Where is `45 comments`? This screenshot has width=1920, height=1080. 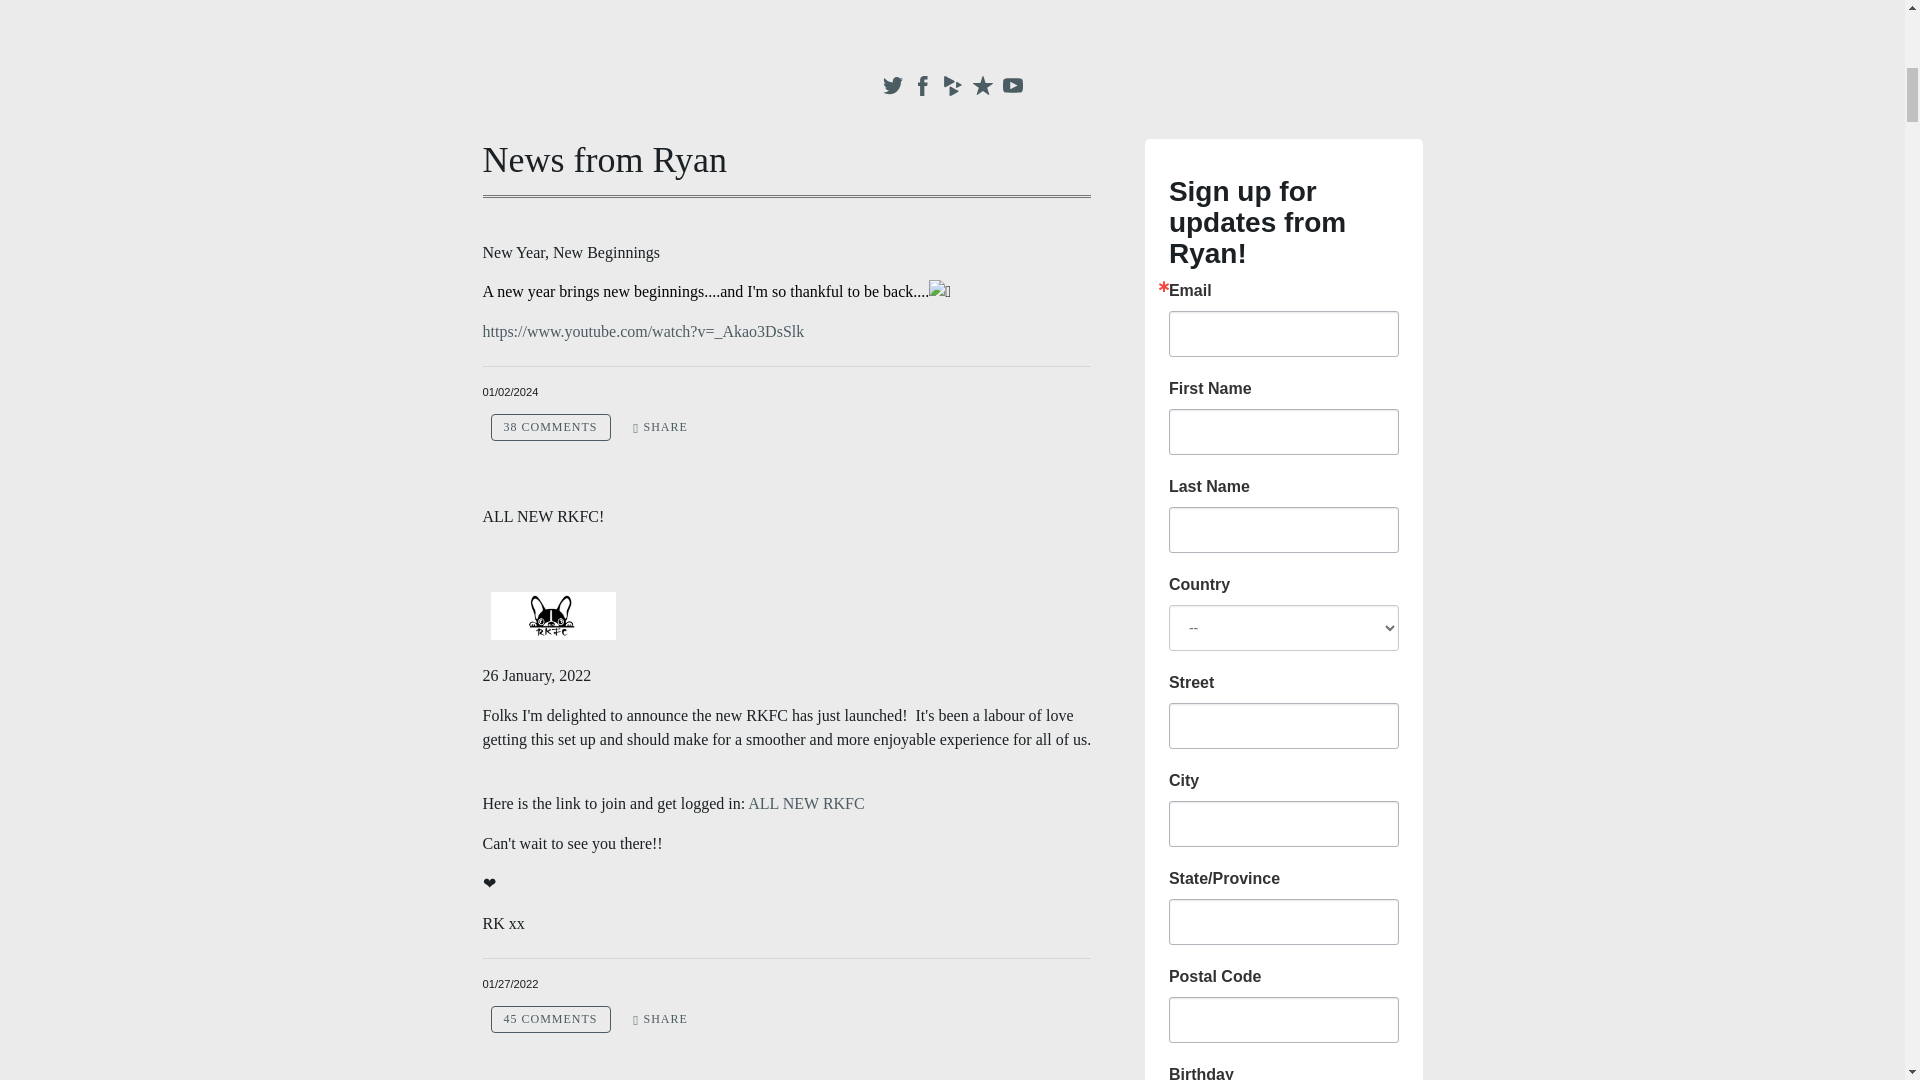 45 comments is located at coordinates (550, 1018).